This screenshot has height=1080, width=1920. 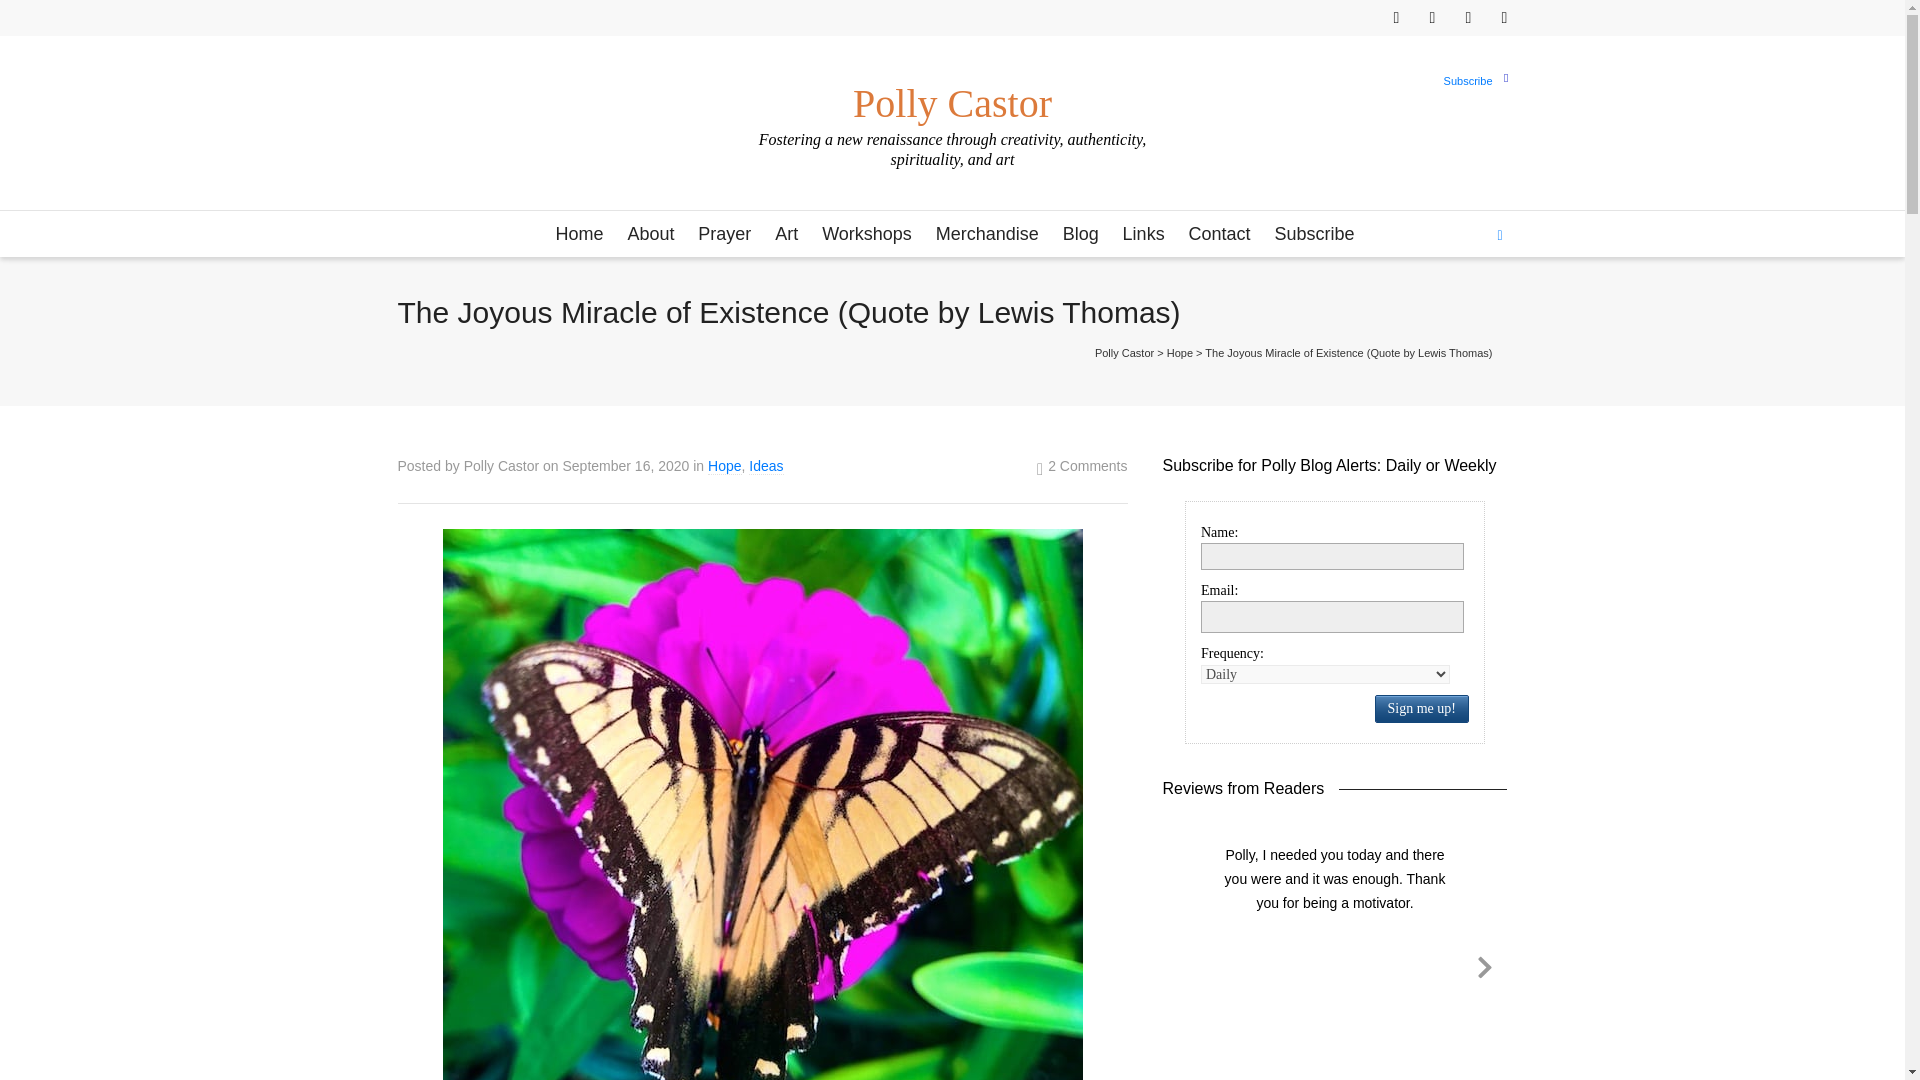 What do you see at coordinates (951, 94) in the screenshot?
I see `Polly Castor` at bounding box center [951, 94].